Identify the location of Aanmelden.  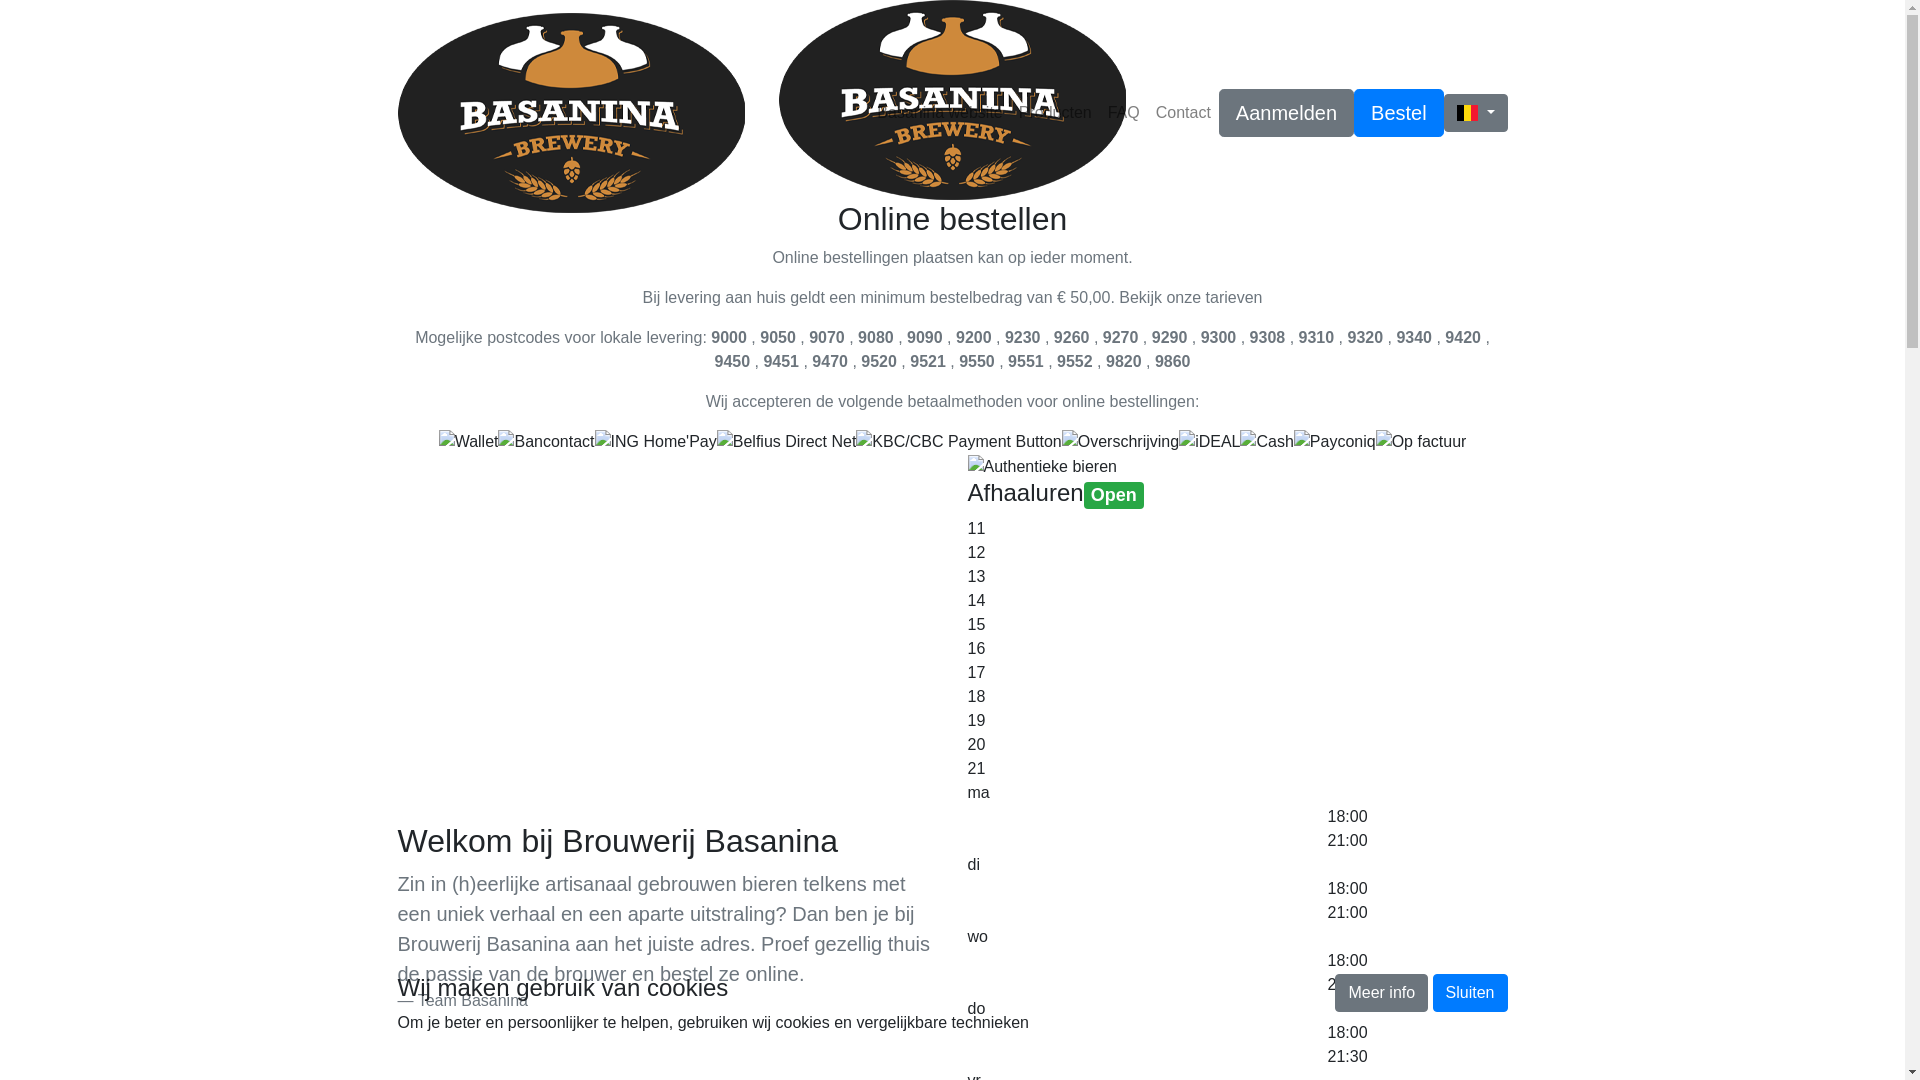
(1286, 113).